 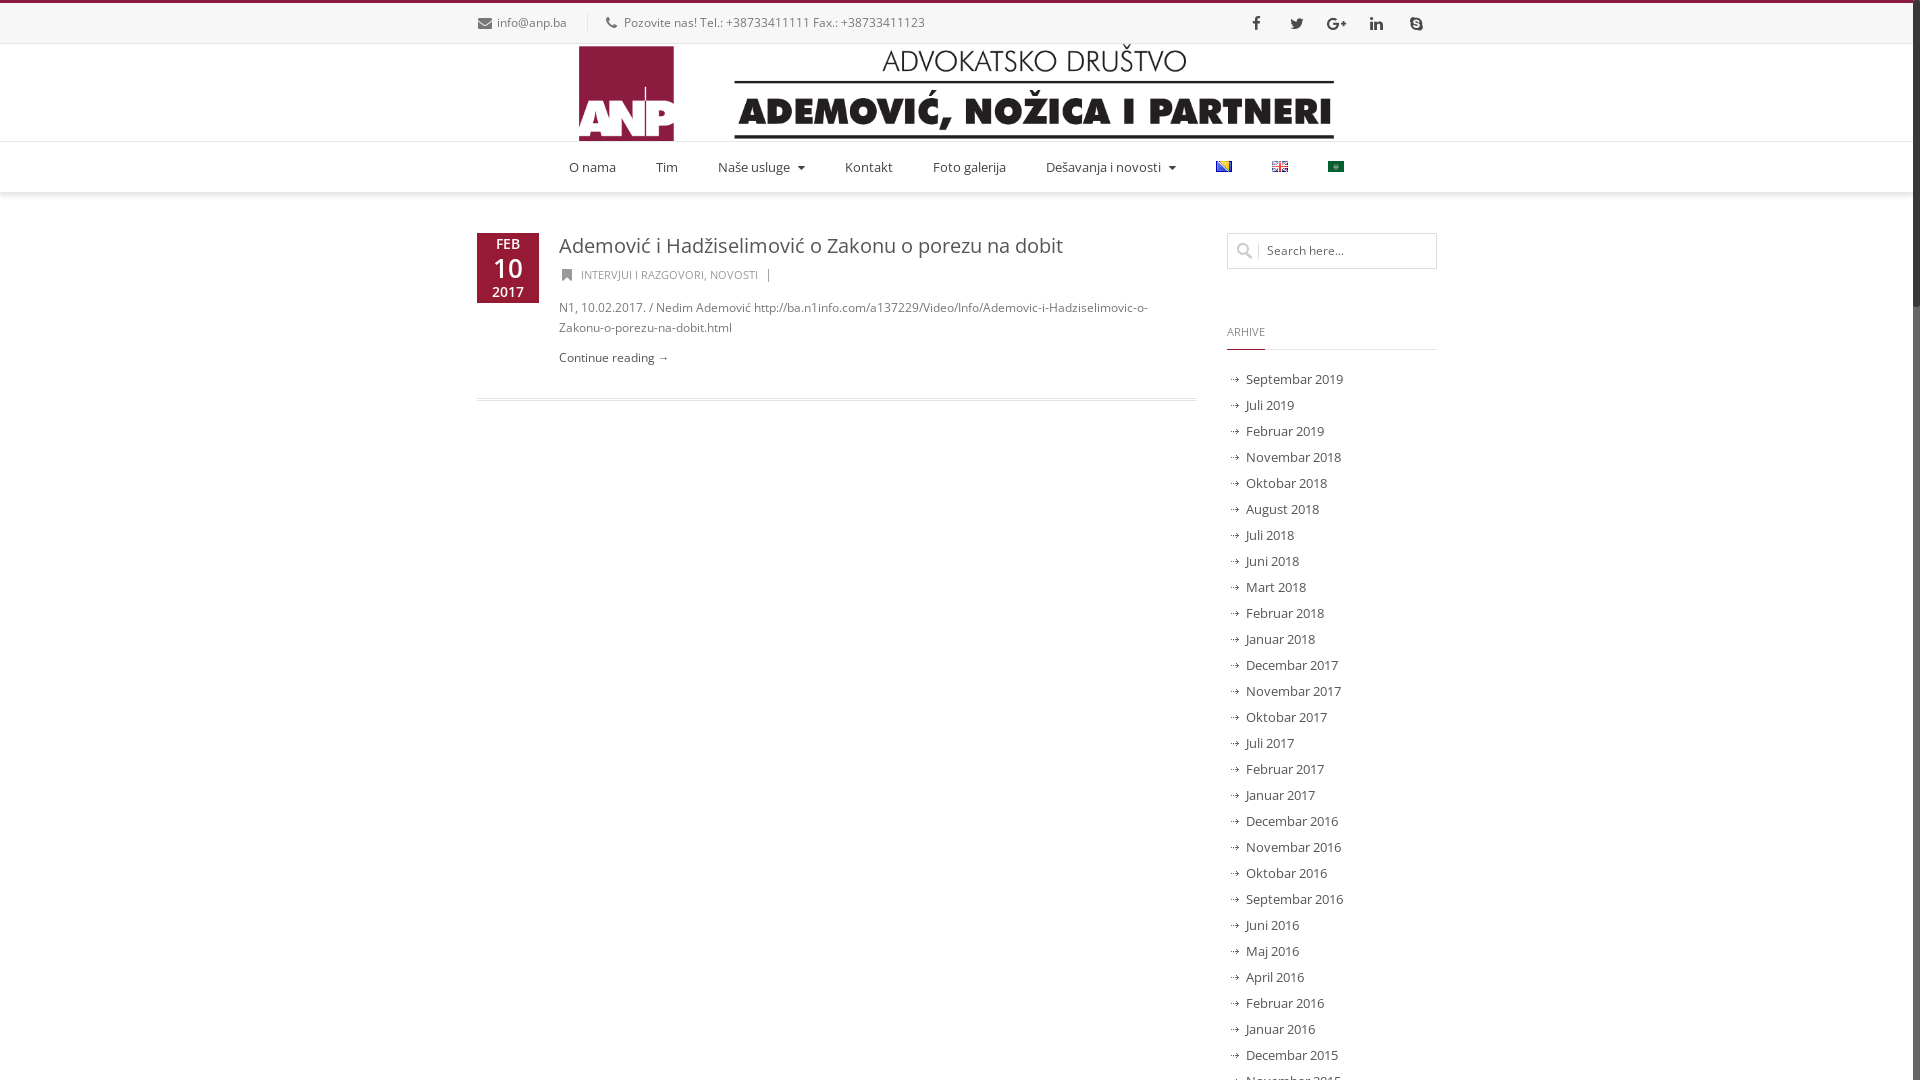 I want to click on Decembar 2016, so click(x=1285, y=821).